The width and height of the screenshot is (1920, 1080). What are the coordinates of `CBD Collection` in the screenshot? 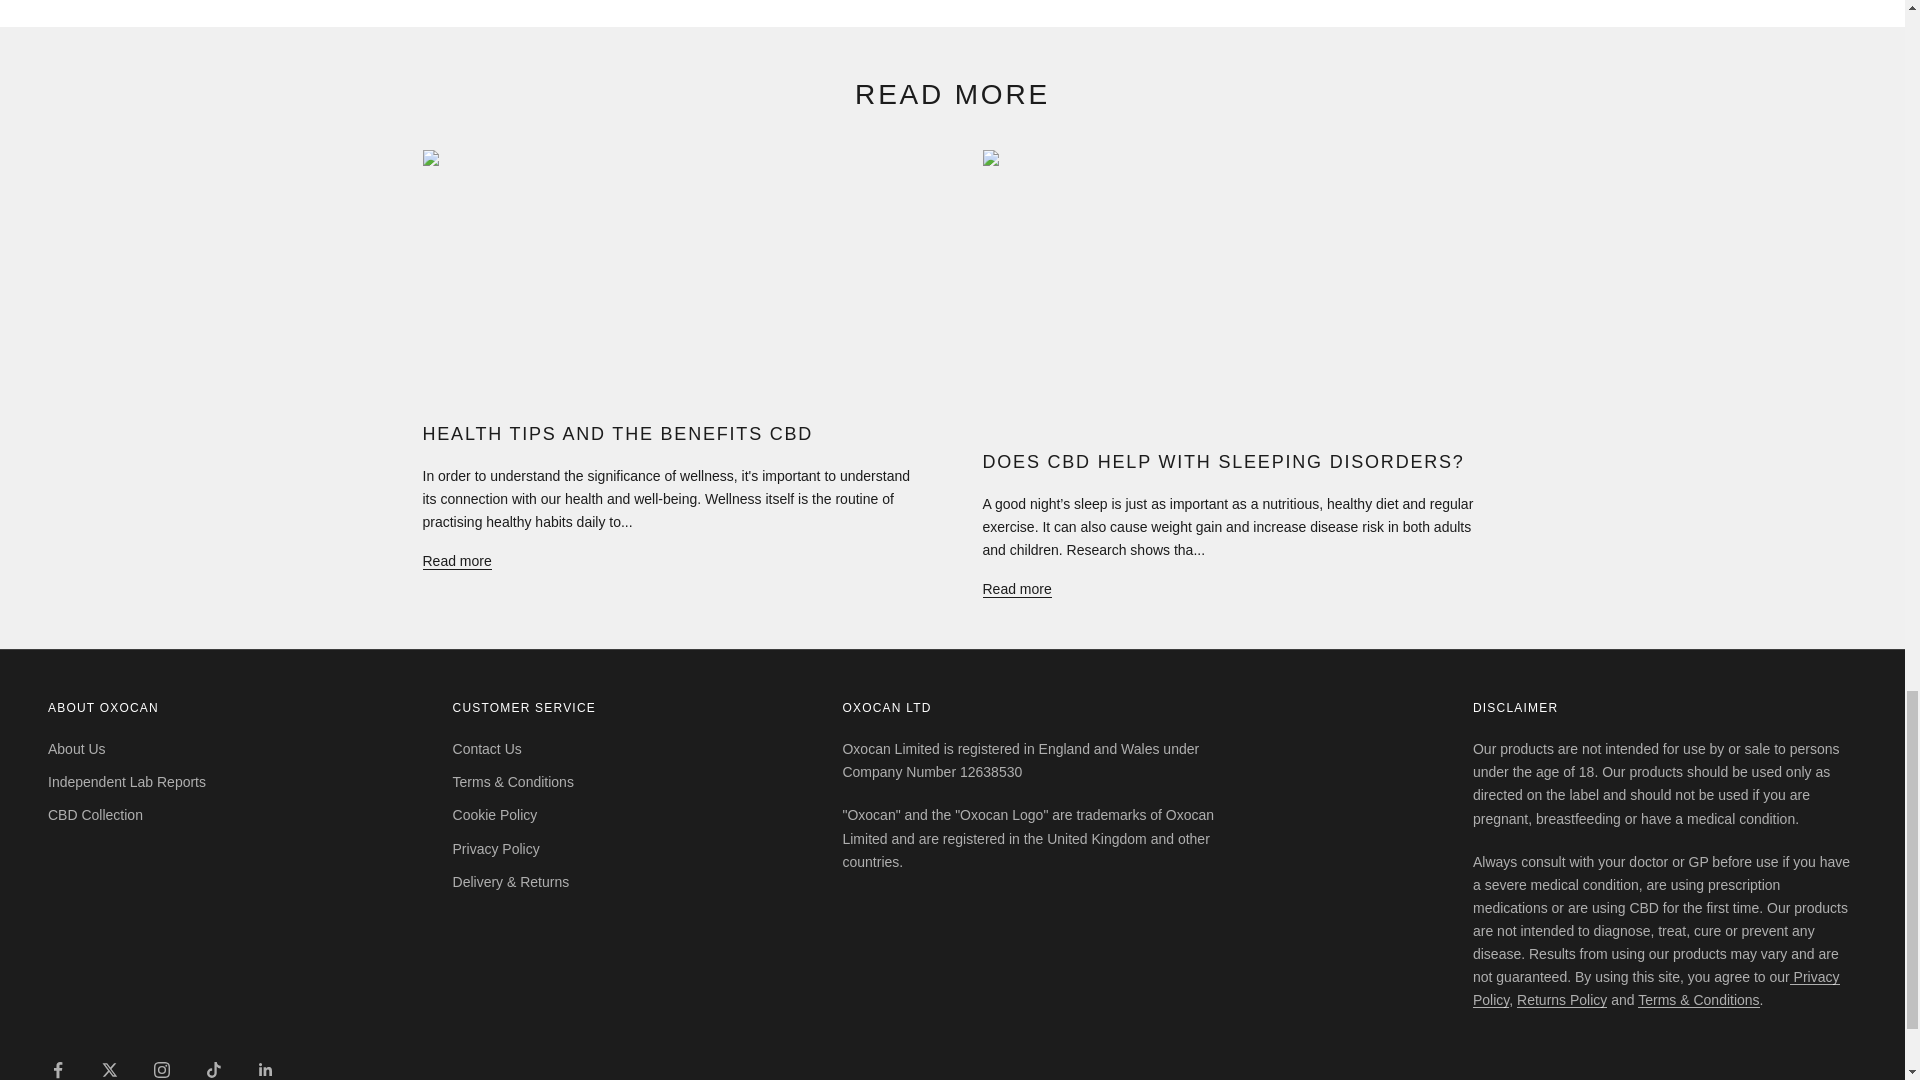 It's located at (95, 814).